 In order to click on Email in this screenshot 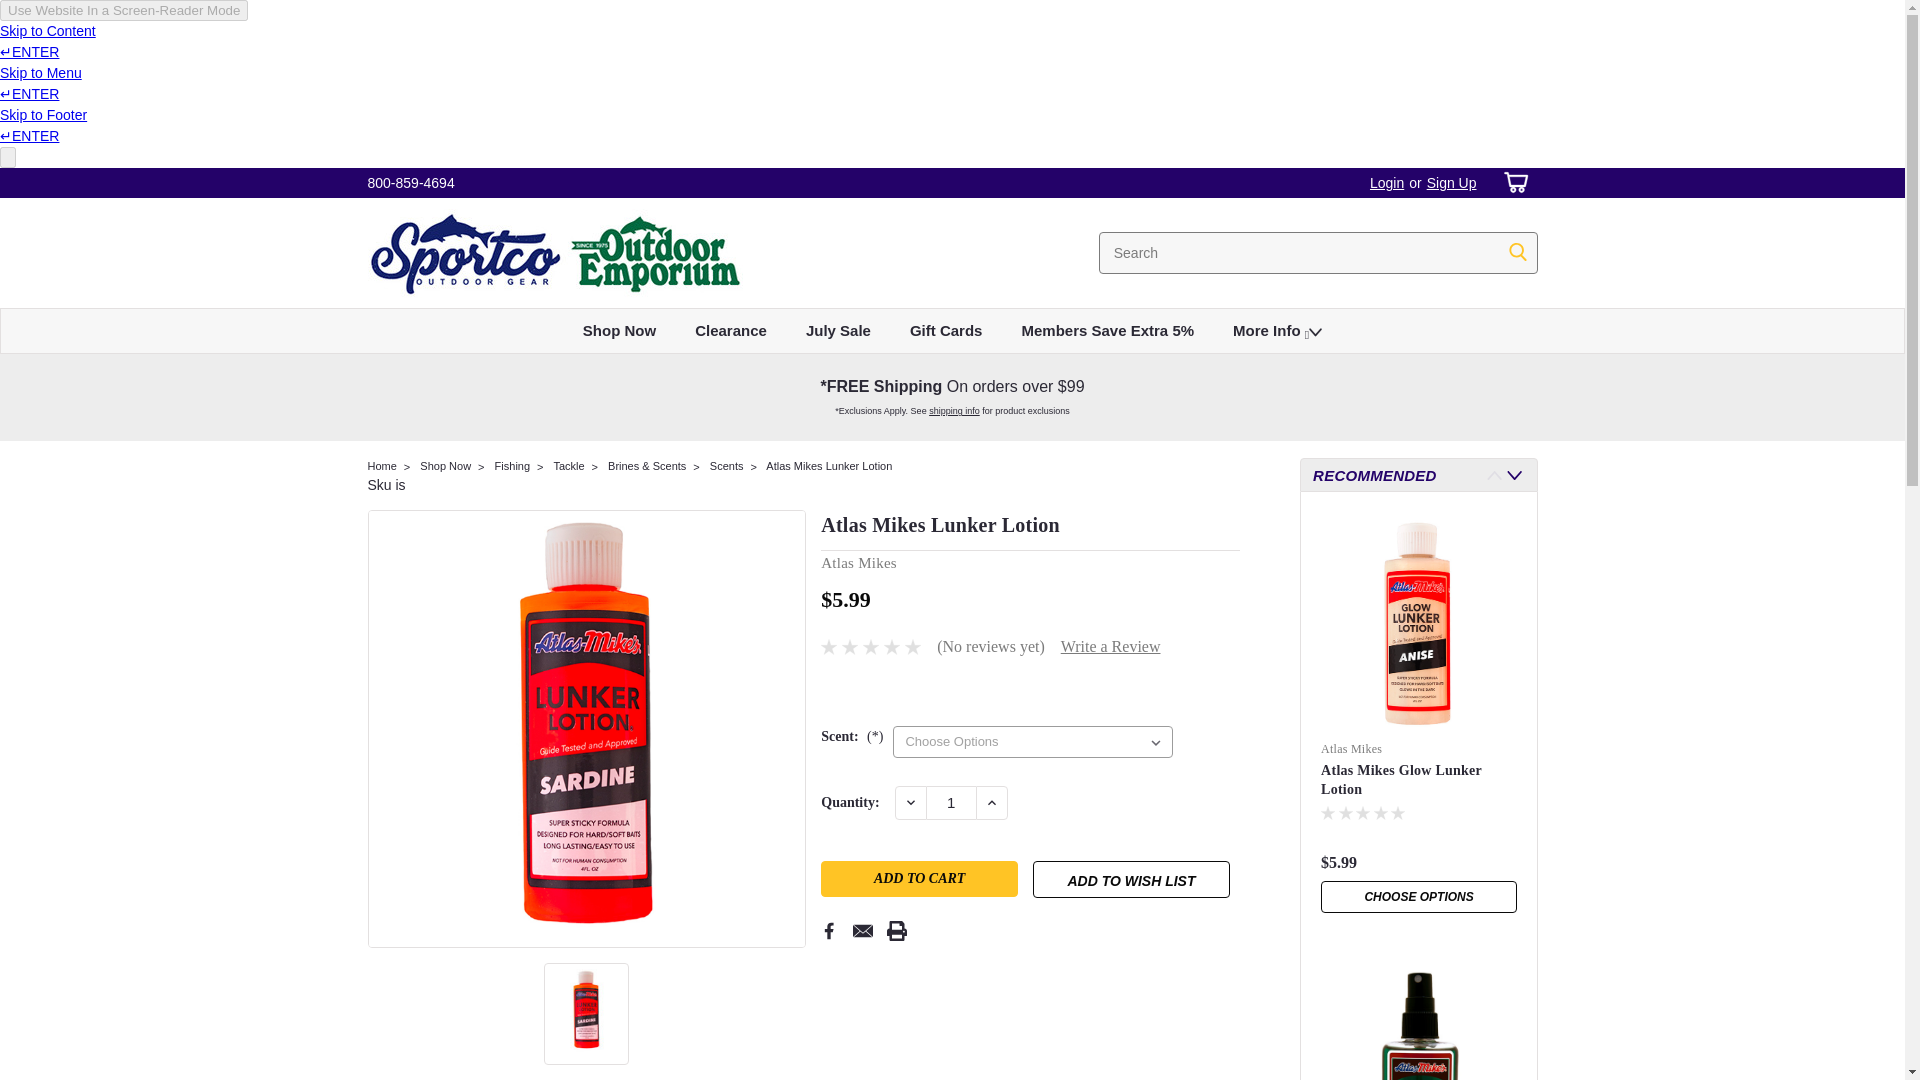, I will do `click(862, 930)`.